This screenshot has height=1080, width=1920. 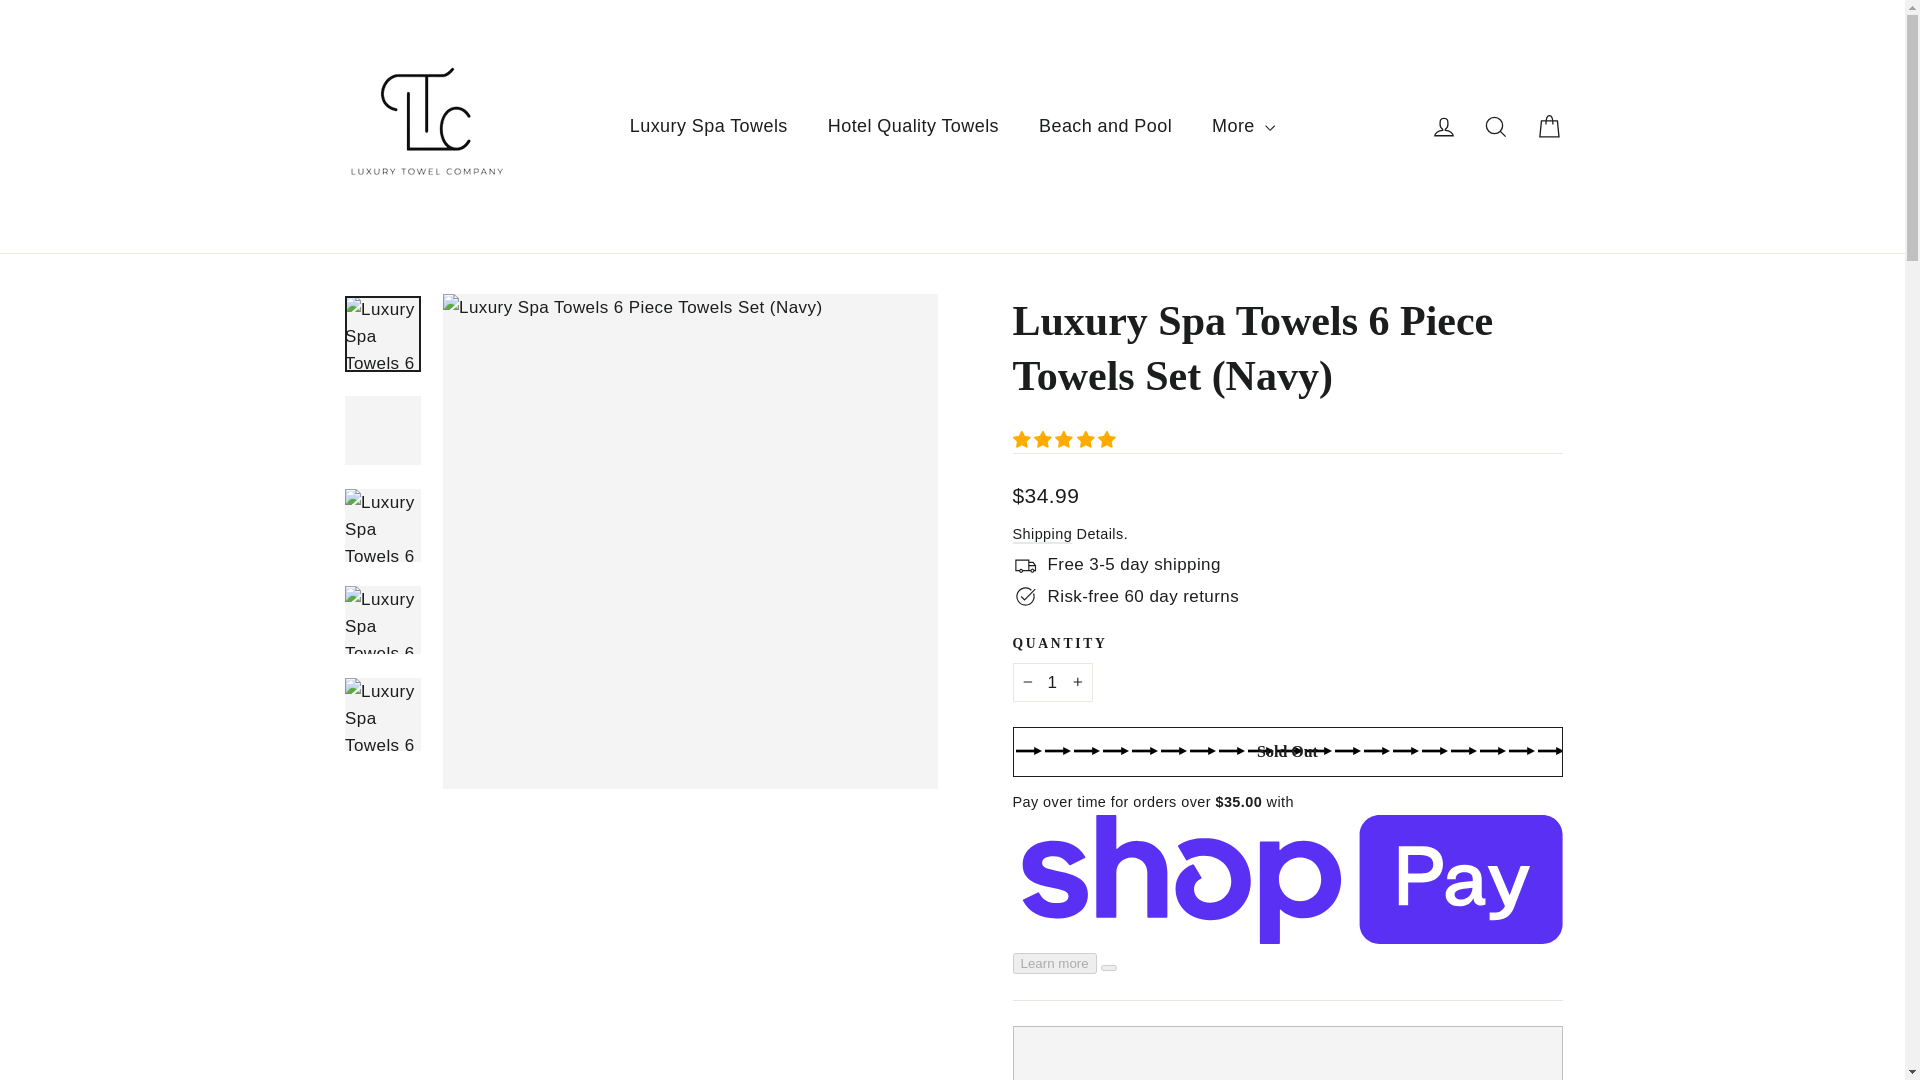 What do you see at coordinates (709, 126) in the screenshot?
I see `Luxury Spa Towels` at bounding box center [709, 126].